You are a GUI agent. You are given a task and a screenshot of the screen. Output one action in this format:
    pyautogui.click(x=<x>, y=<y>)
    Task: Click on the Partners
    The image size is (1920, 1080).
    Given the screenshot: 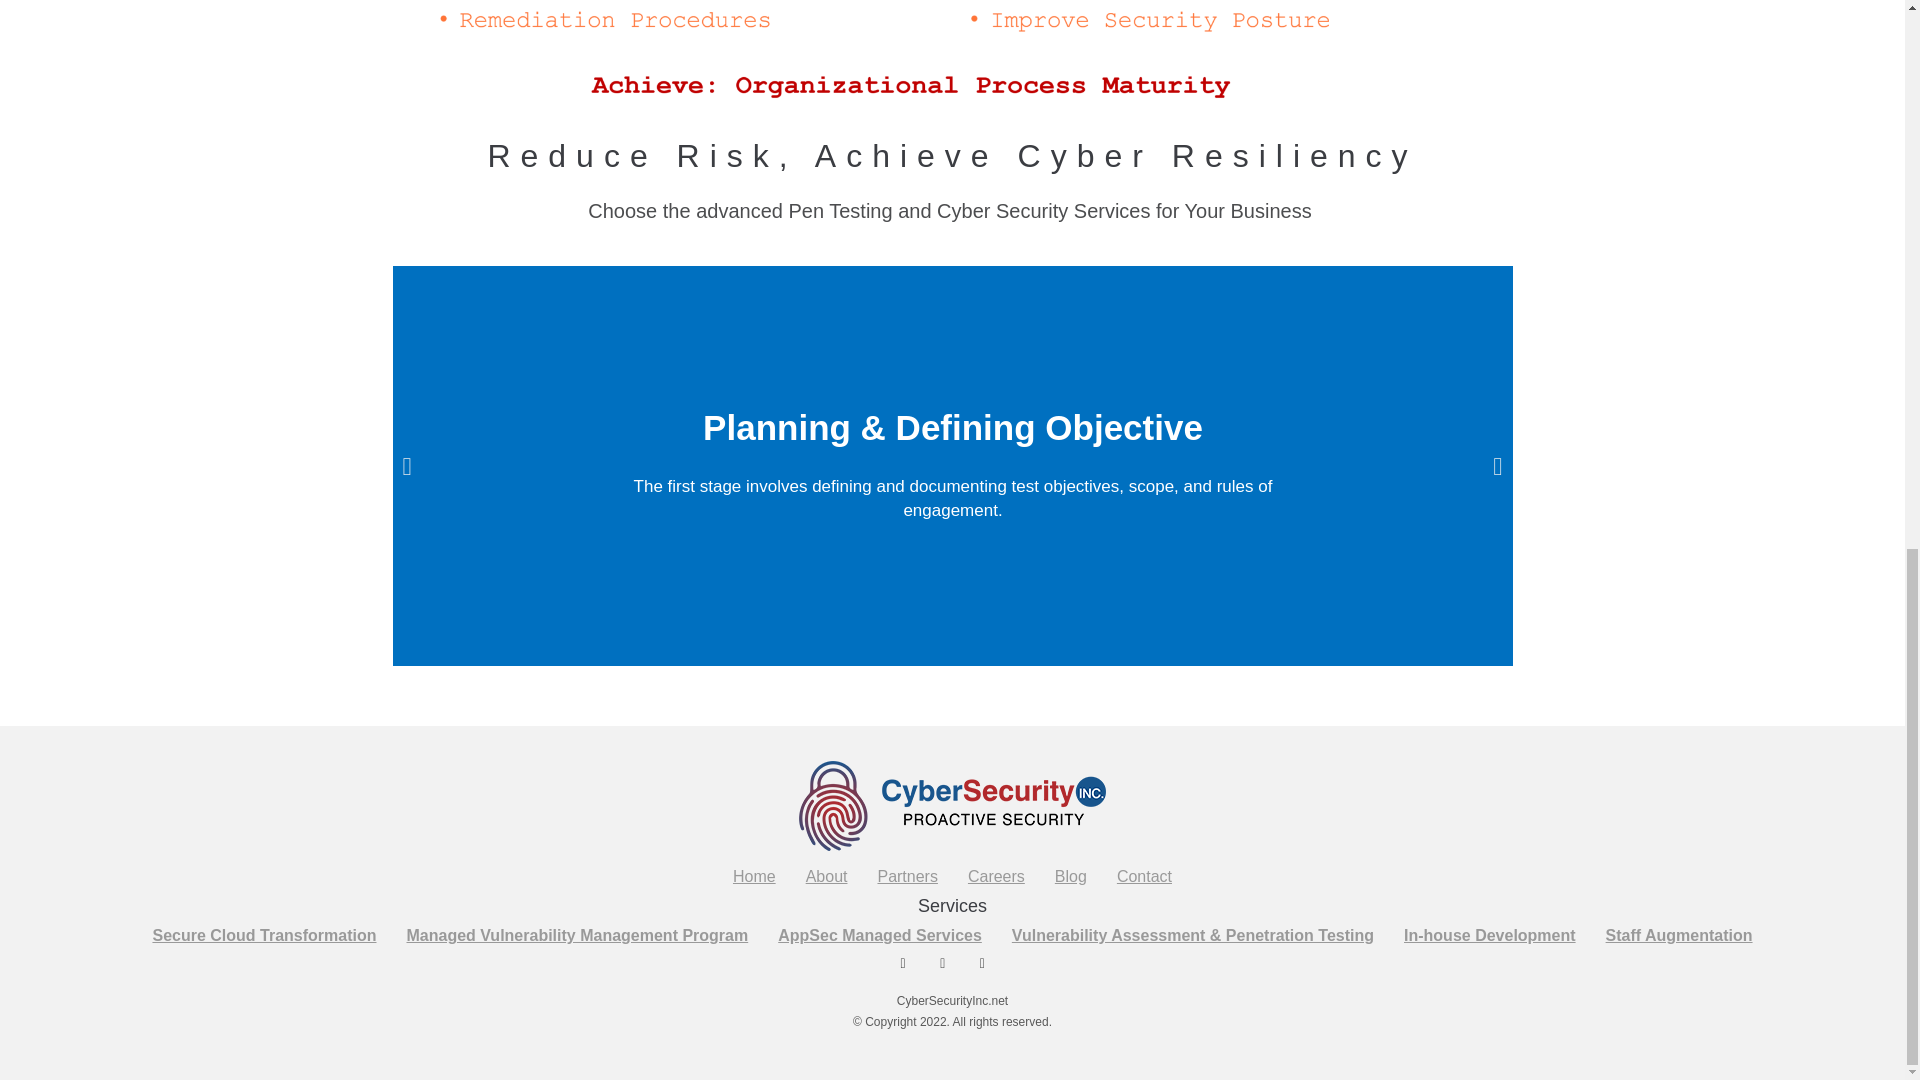 What is the action you would take?
    pyautogui.click(x=907, y=876)
    